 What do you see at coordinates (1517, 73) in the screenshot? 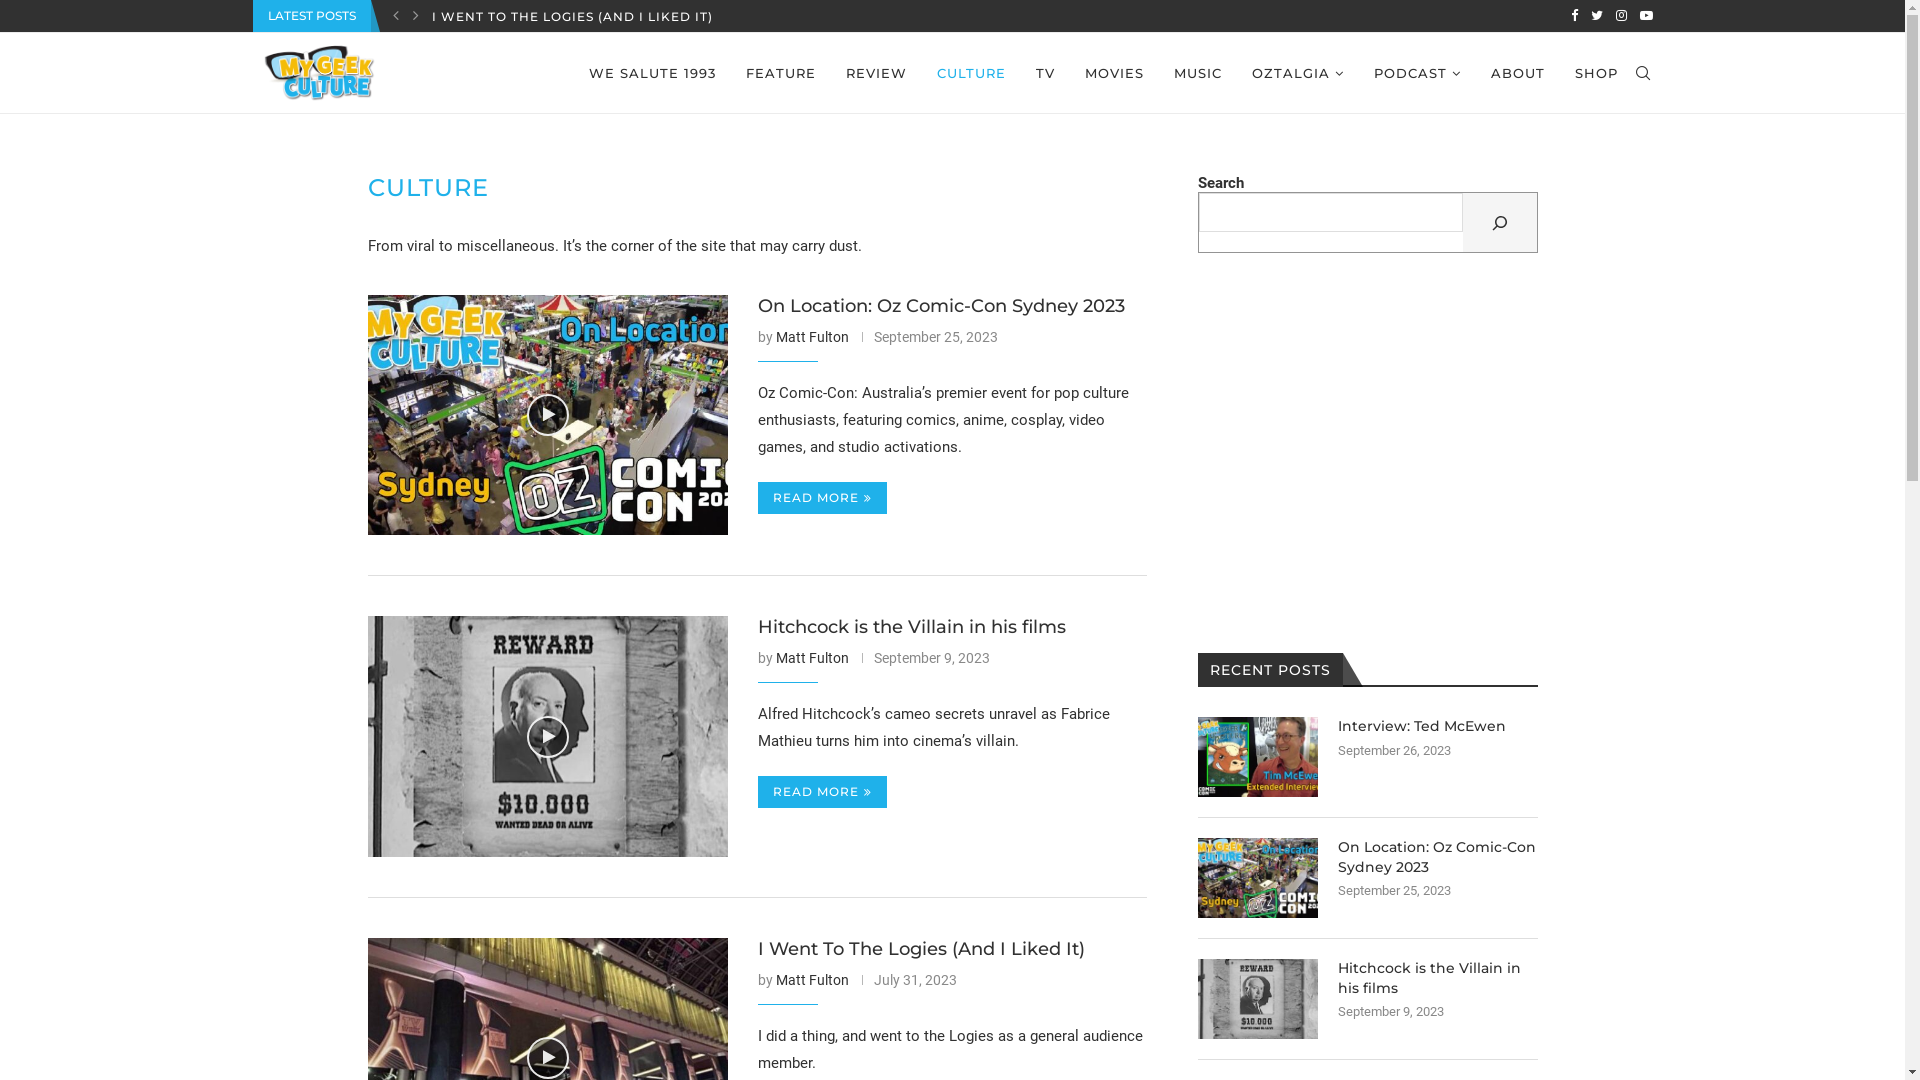
I see `ABOUT` at bounding box center [1517, 73].